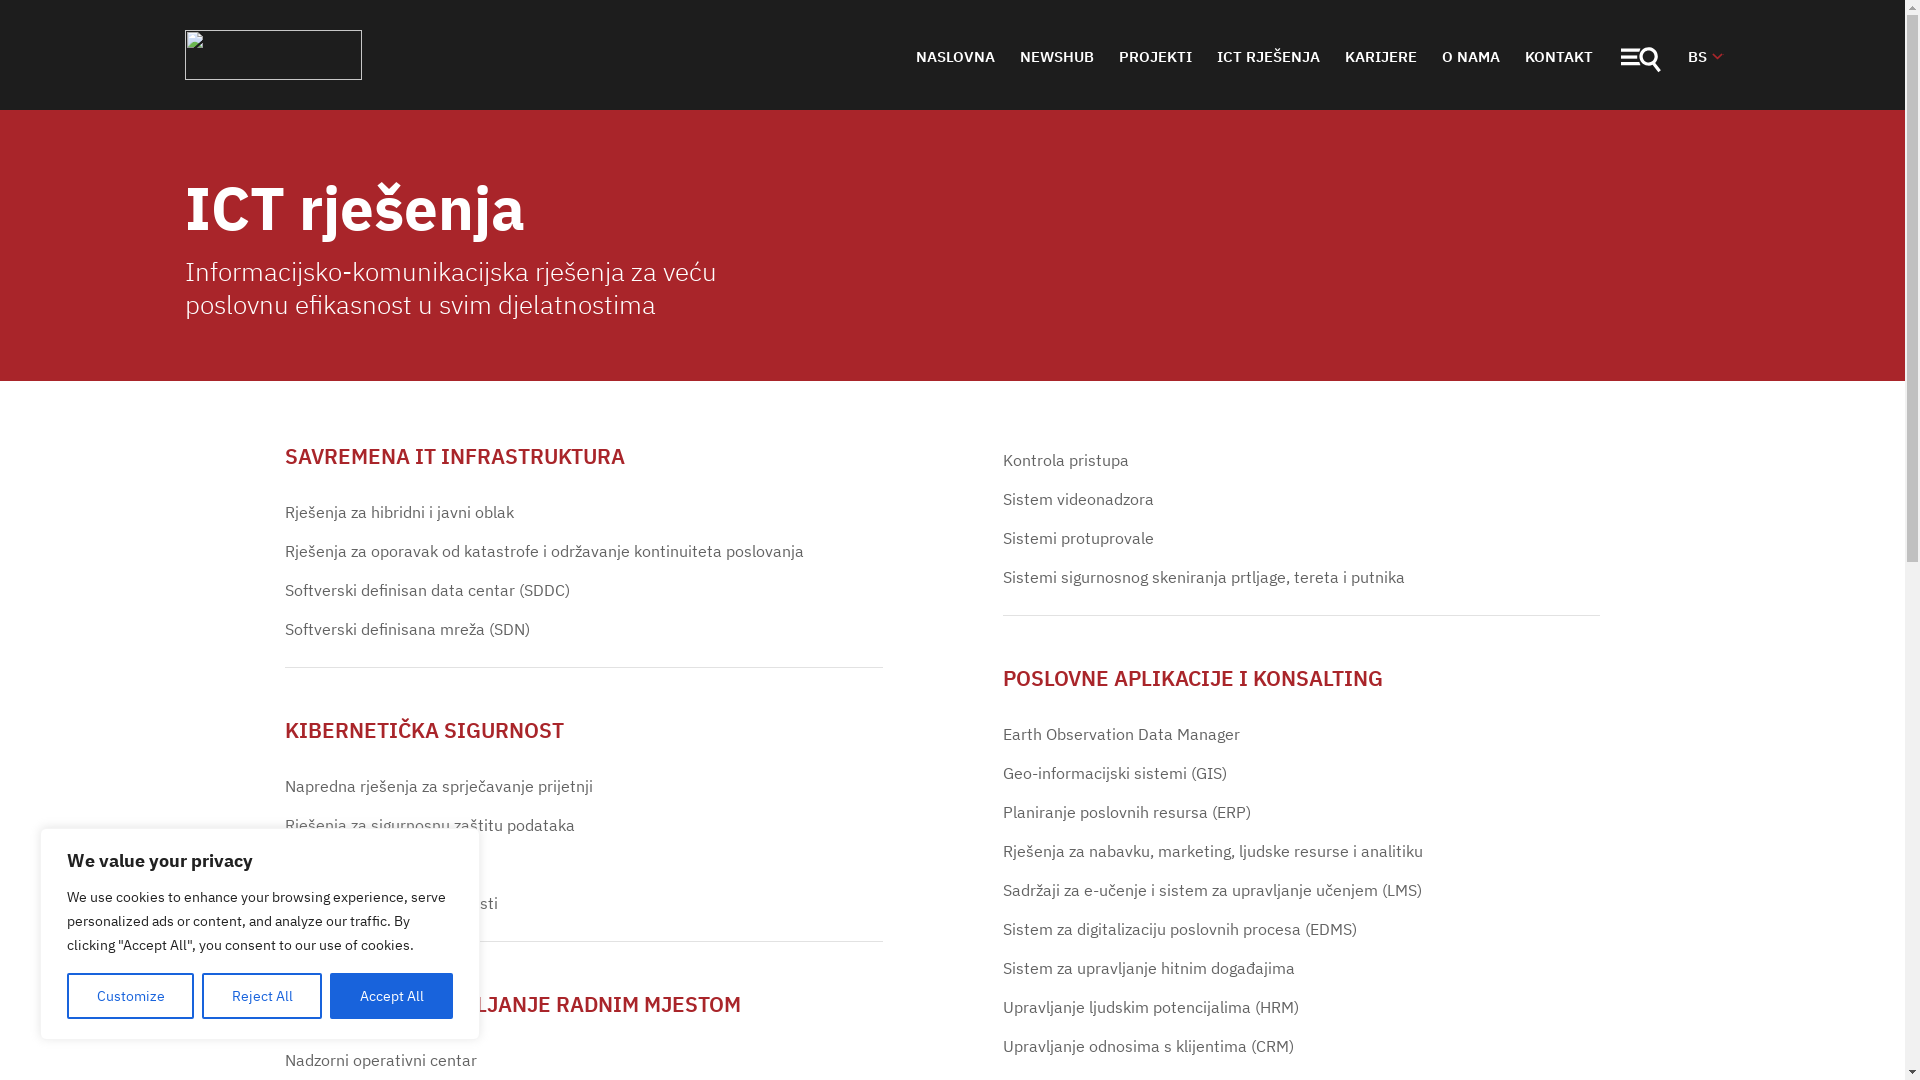 The width and height of the screenshot is (1920, 1080). I want to click on Upravljanje odnosima s klijentima (CRM), so click(1148, 1046).